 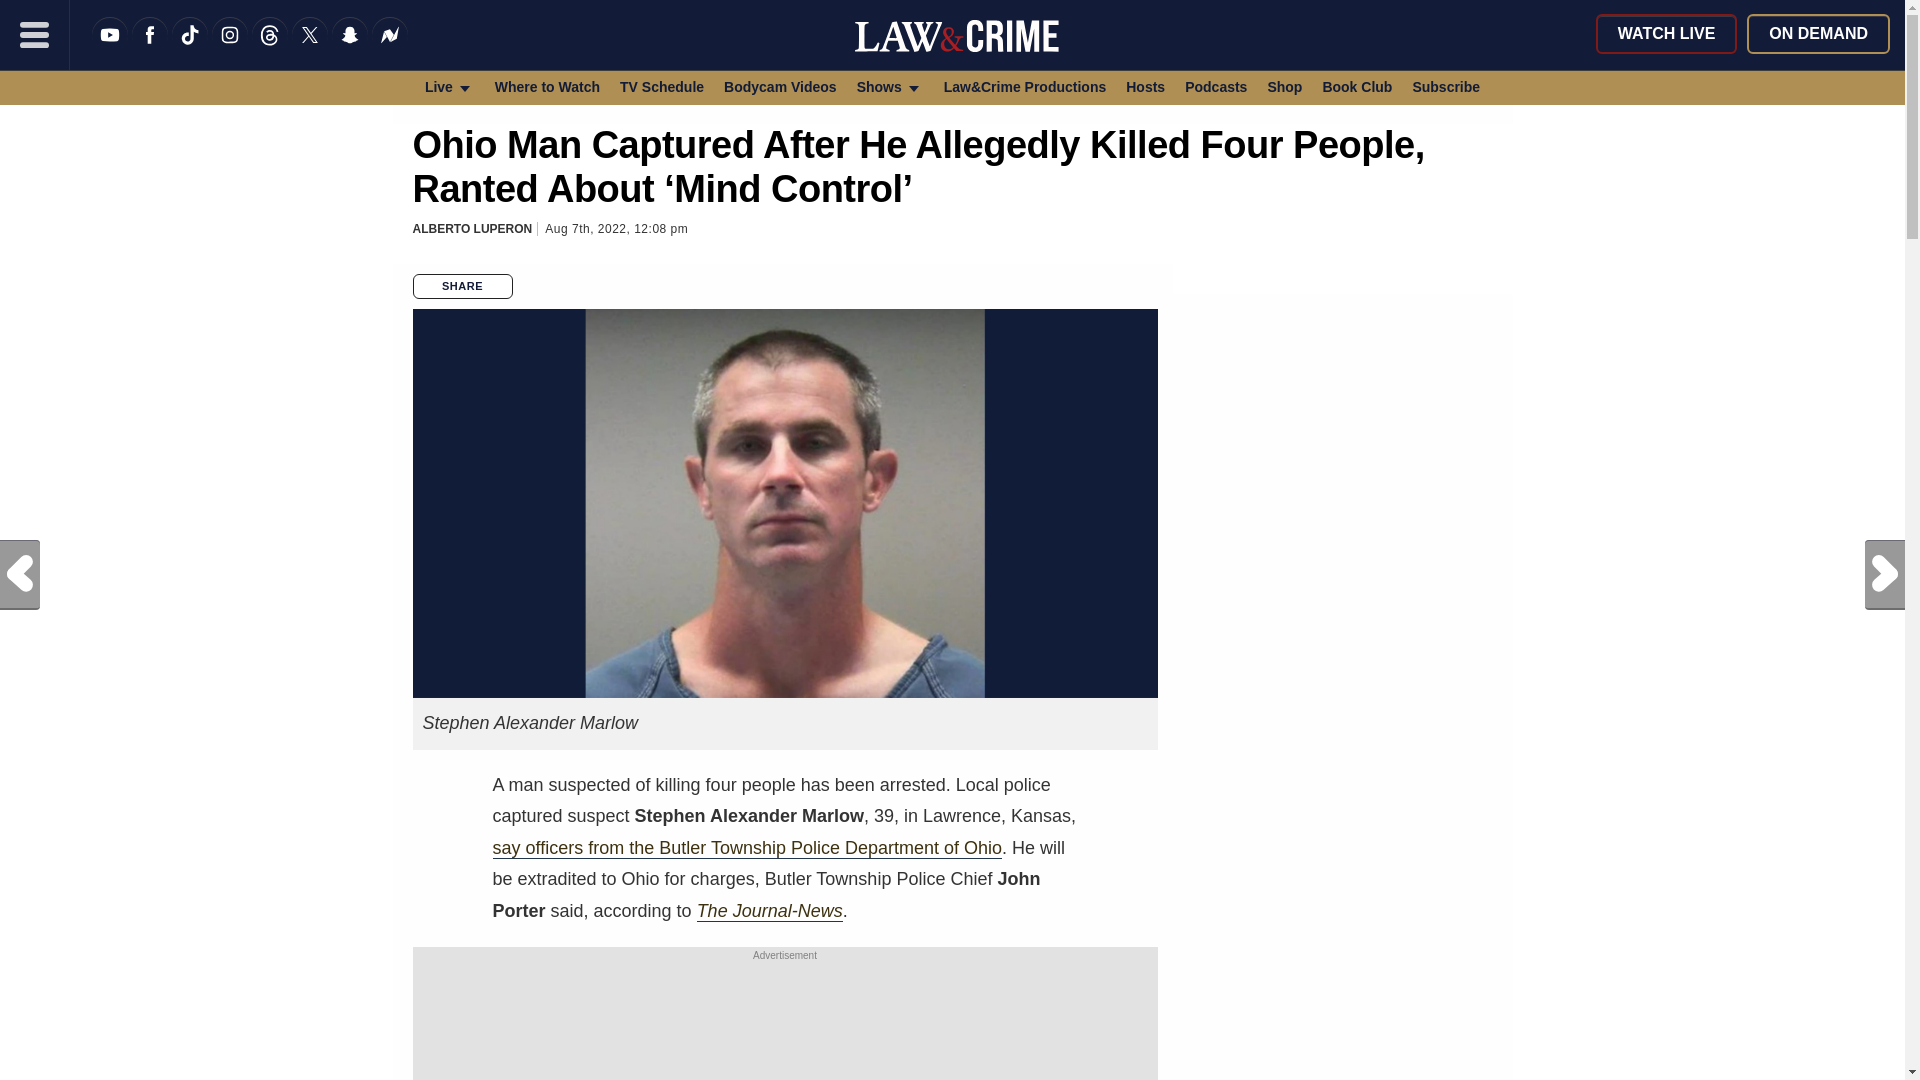 I want to click on Threads, so click(x=270, y=47).